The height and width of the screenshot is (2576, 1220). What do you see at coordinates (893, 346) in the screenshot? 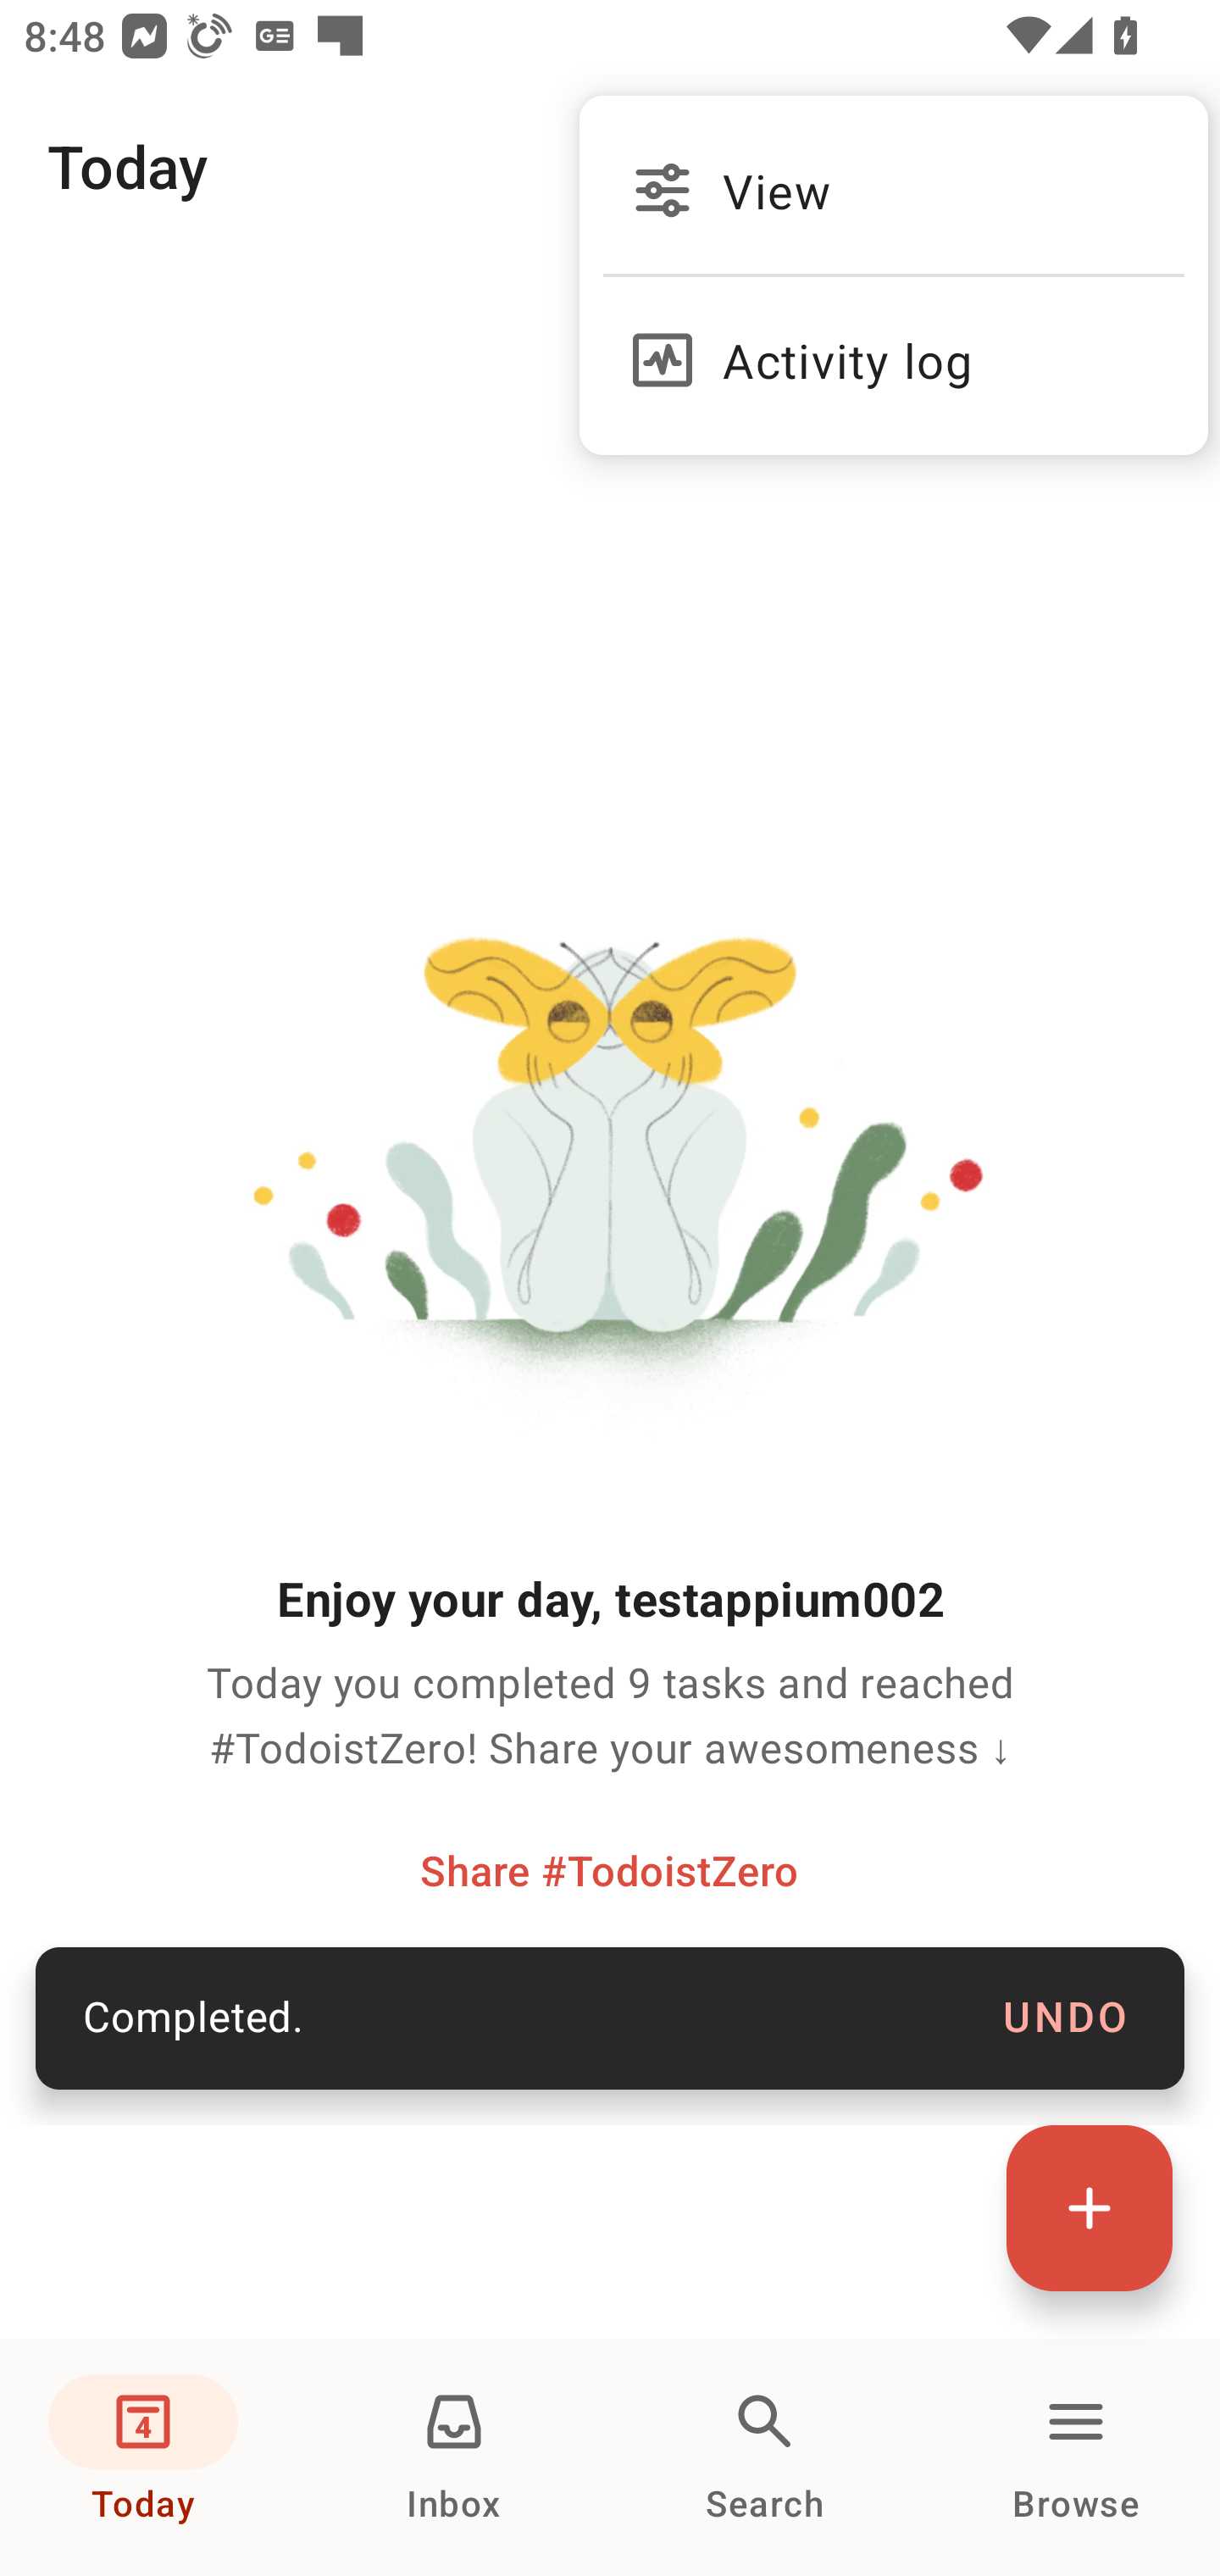
I see `Activity log` at bounding box center [893, 346].